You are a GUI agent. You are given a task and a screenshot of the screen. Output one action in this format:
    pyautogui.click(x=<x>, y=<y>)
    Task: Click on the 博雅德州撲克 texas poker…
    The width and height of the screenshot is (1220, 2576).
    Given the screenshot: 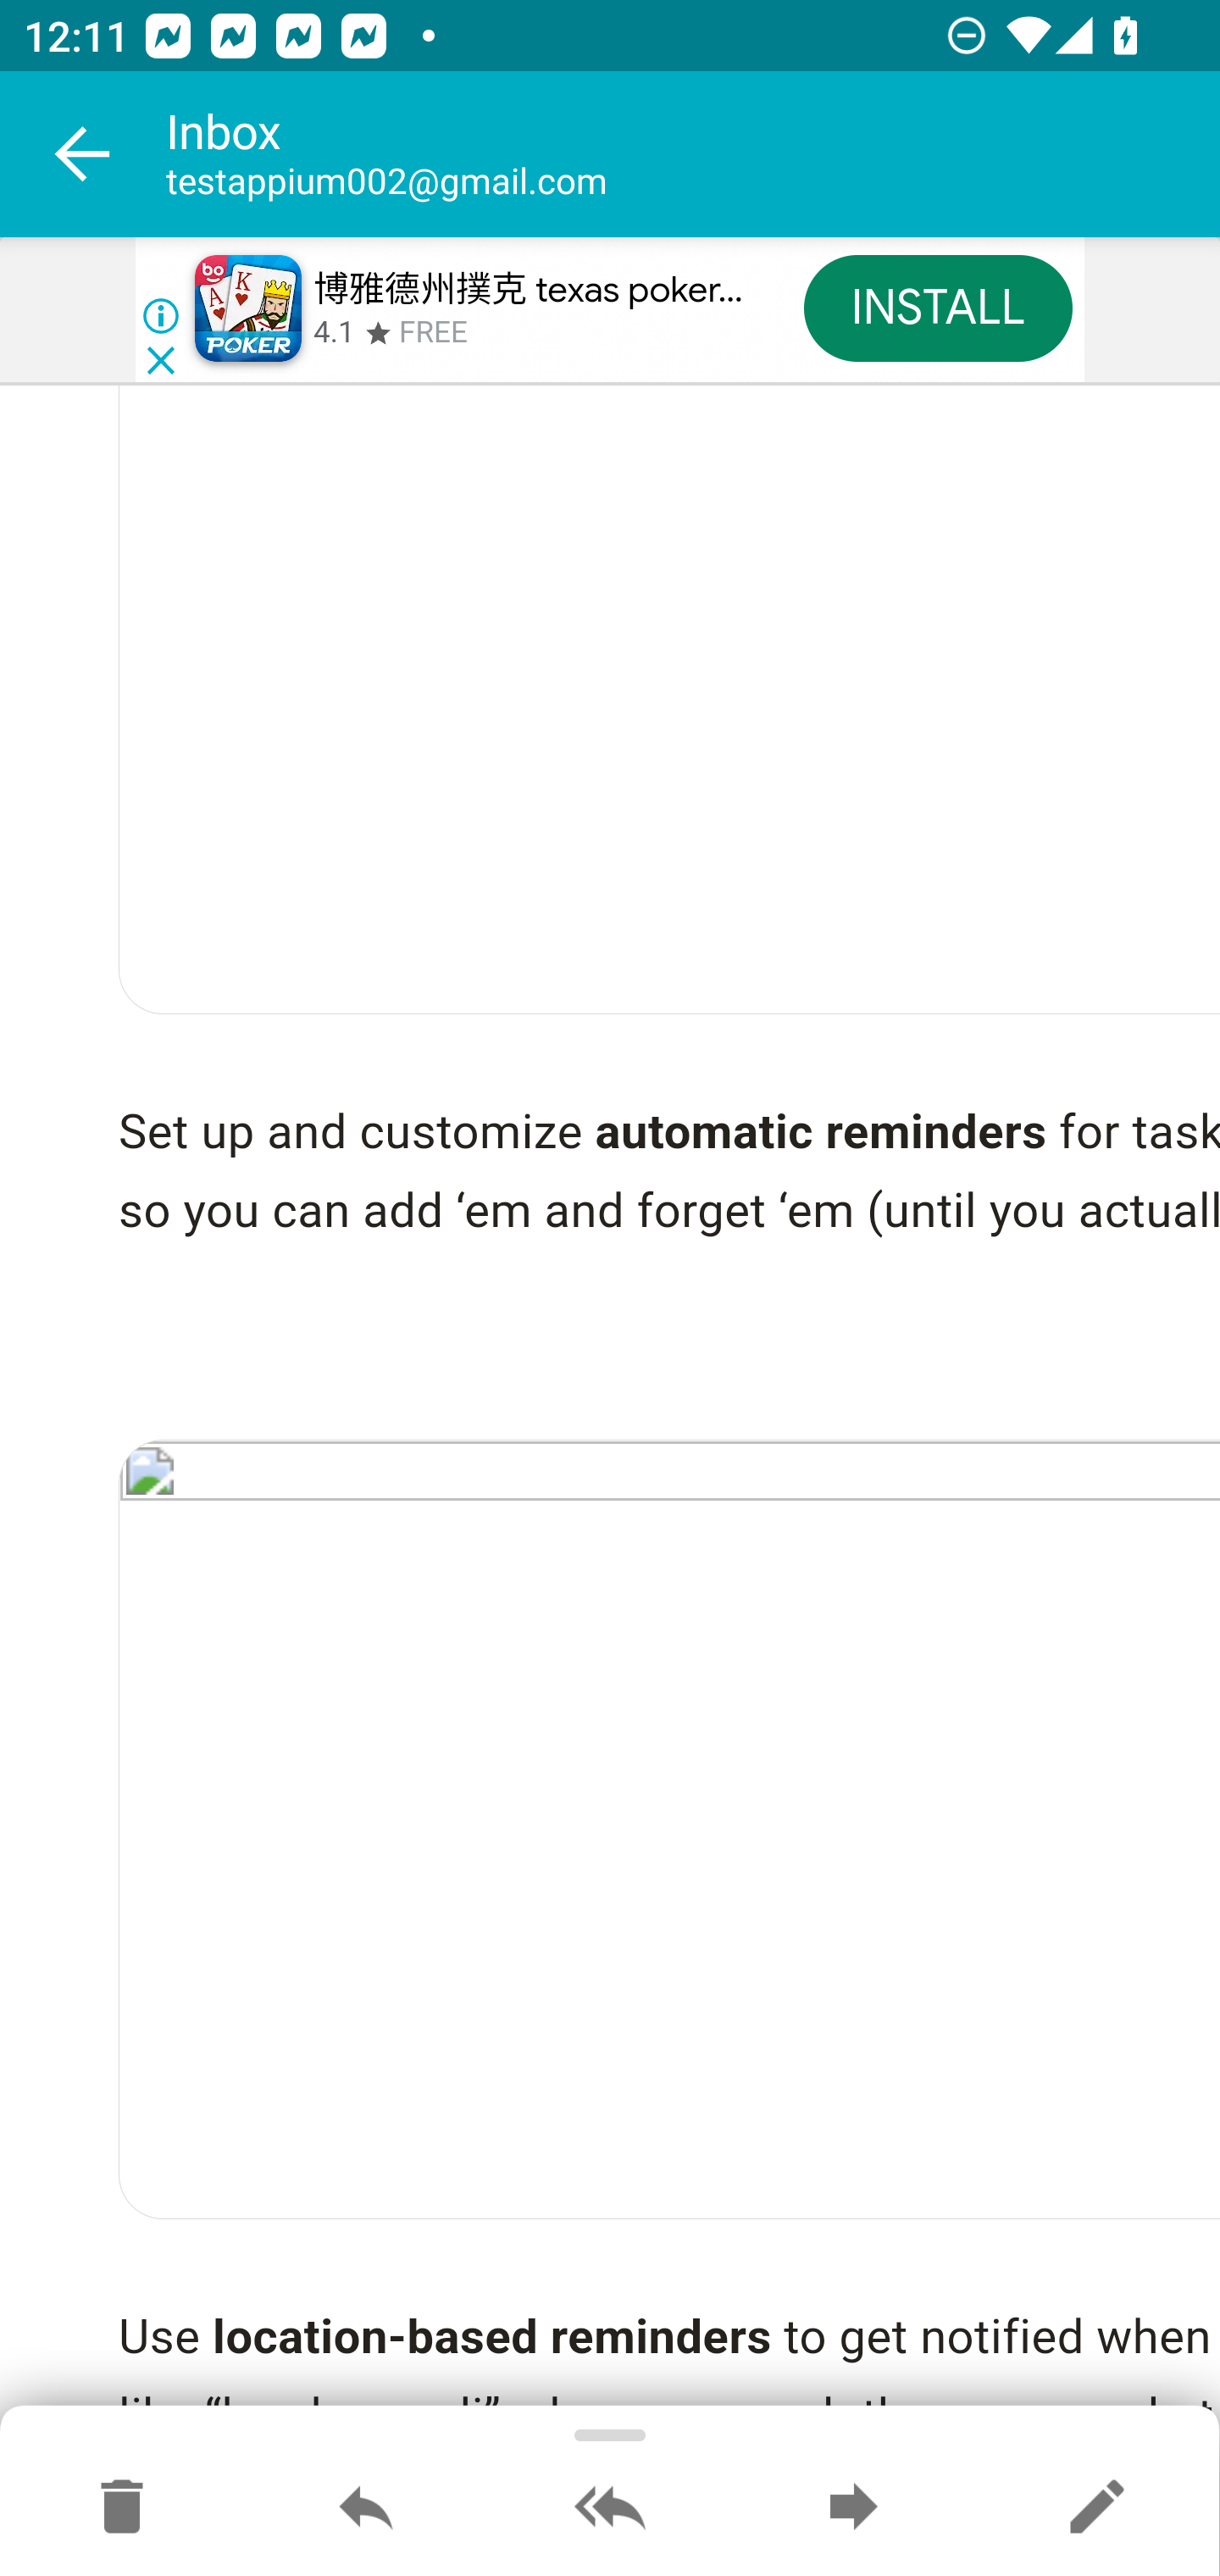 What is the action you would take?
    pyautogui.click(x=528, y=291)
    